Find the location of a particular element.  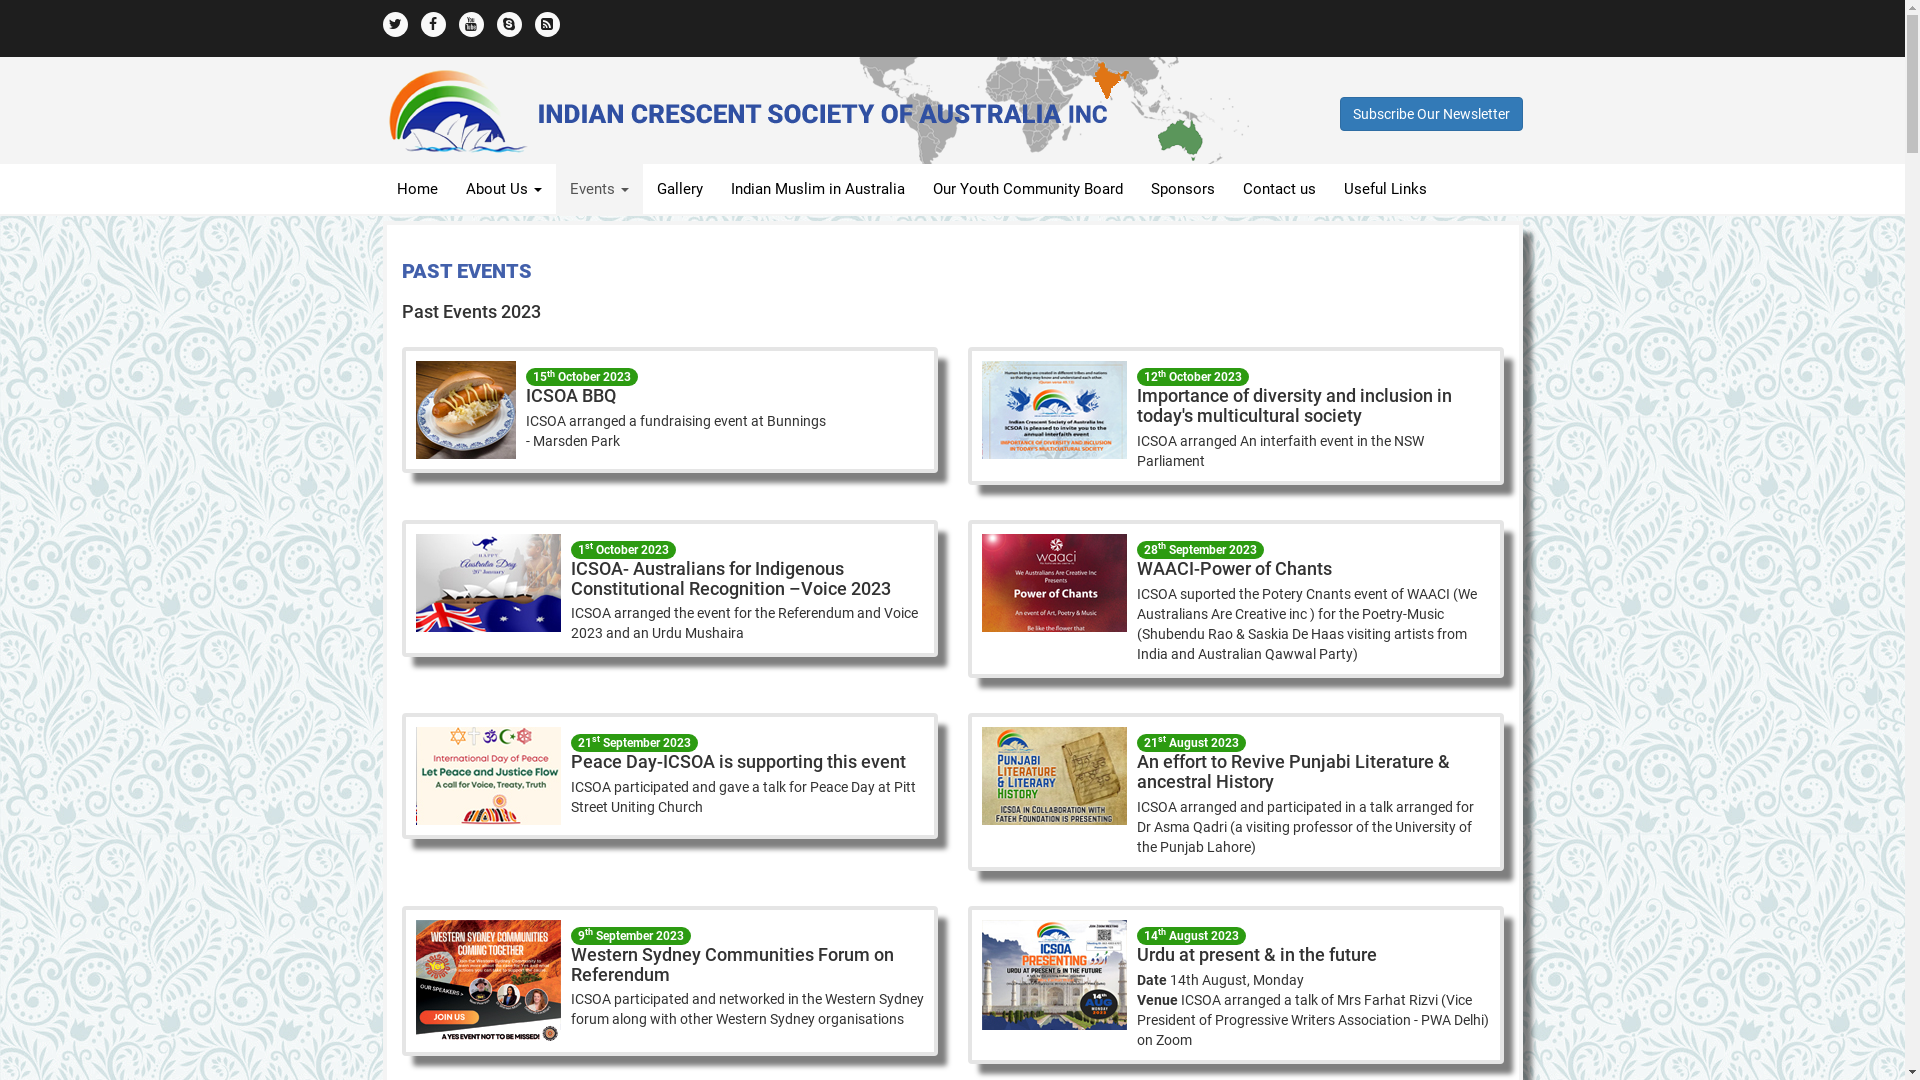

About Us is located at coordinates (504, 189).